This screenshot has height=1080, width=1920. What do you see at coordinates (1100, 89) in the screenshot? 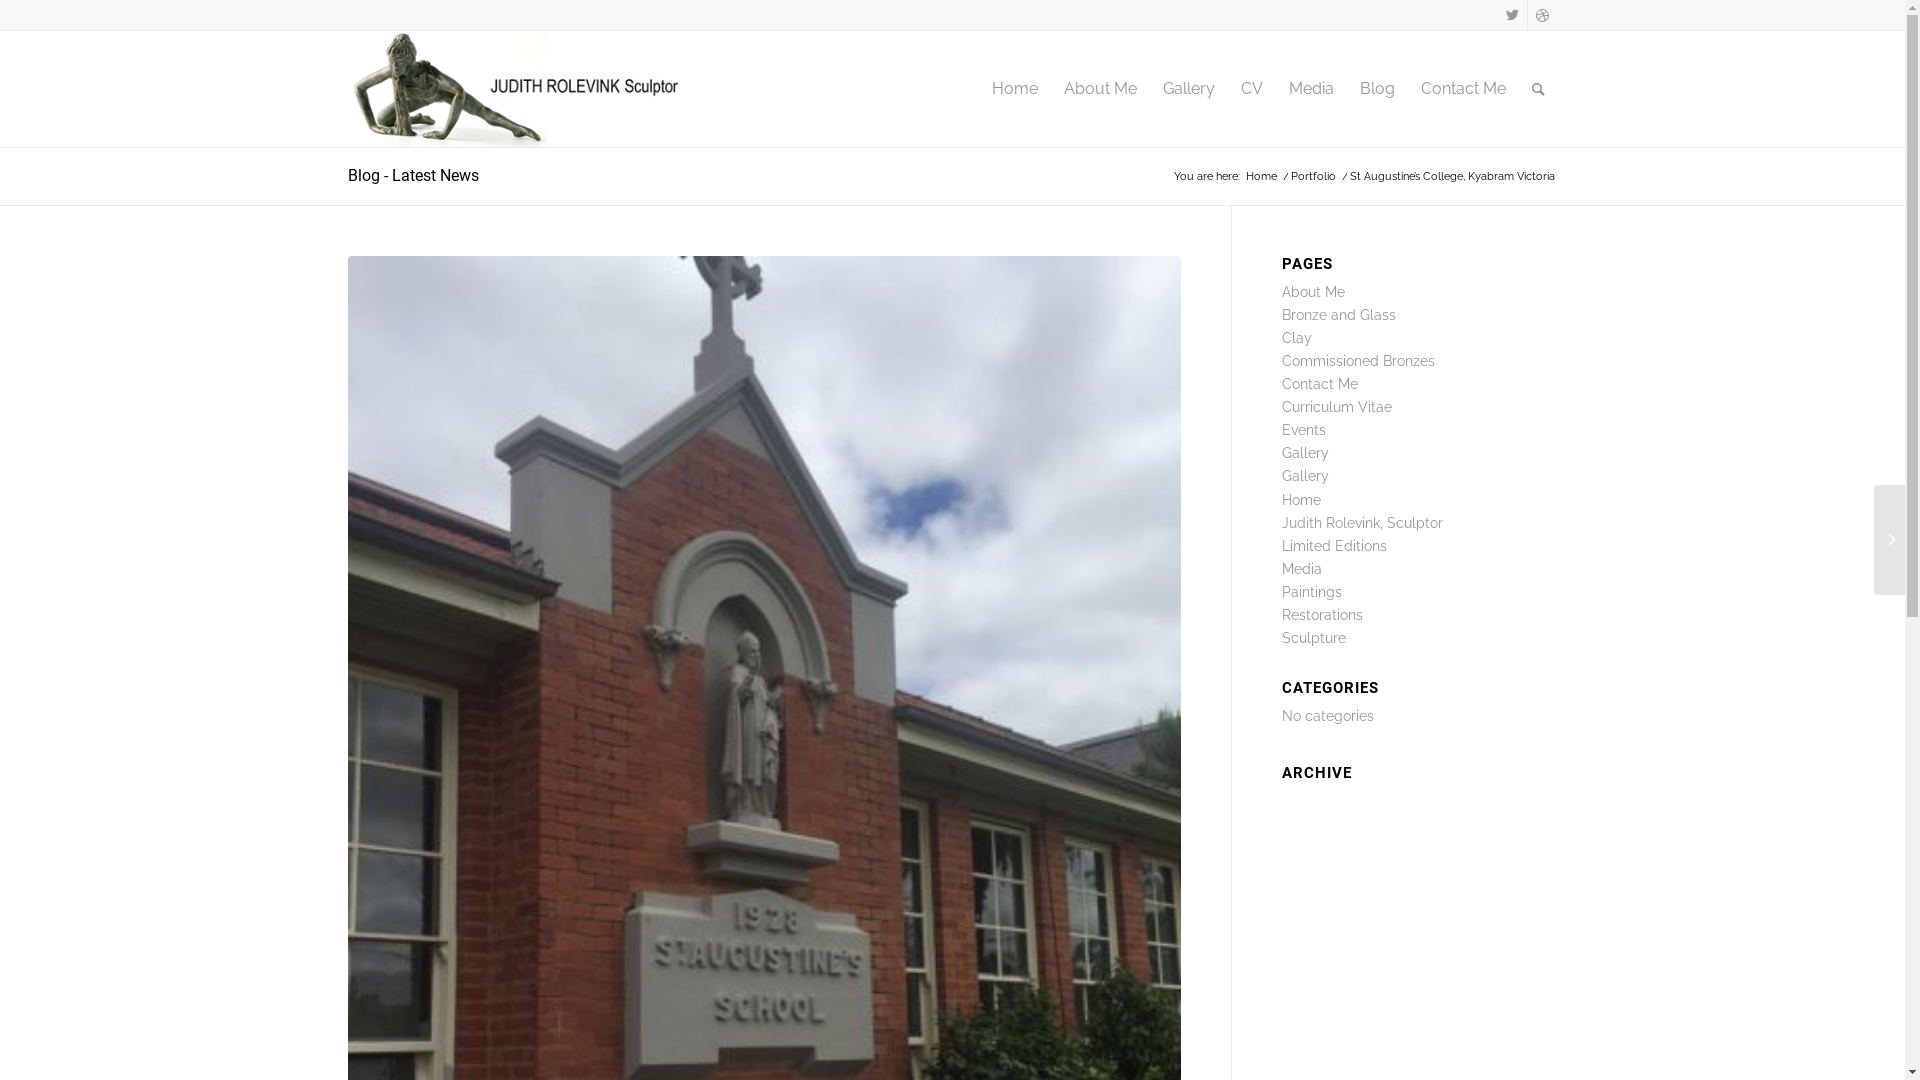
I see `About Me` at bounding box center [1100, 89].